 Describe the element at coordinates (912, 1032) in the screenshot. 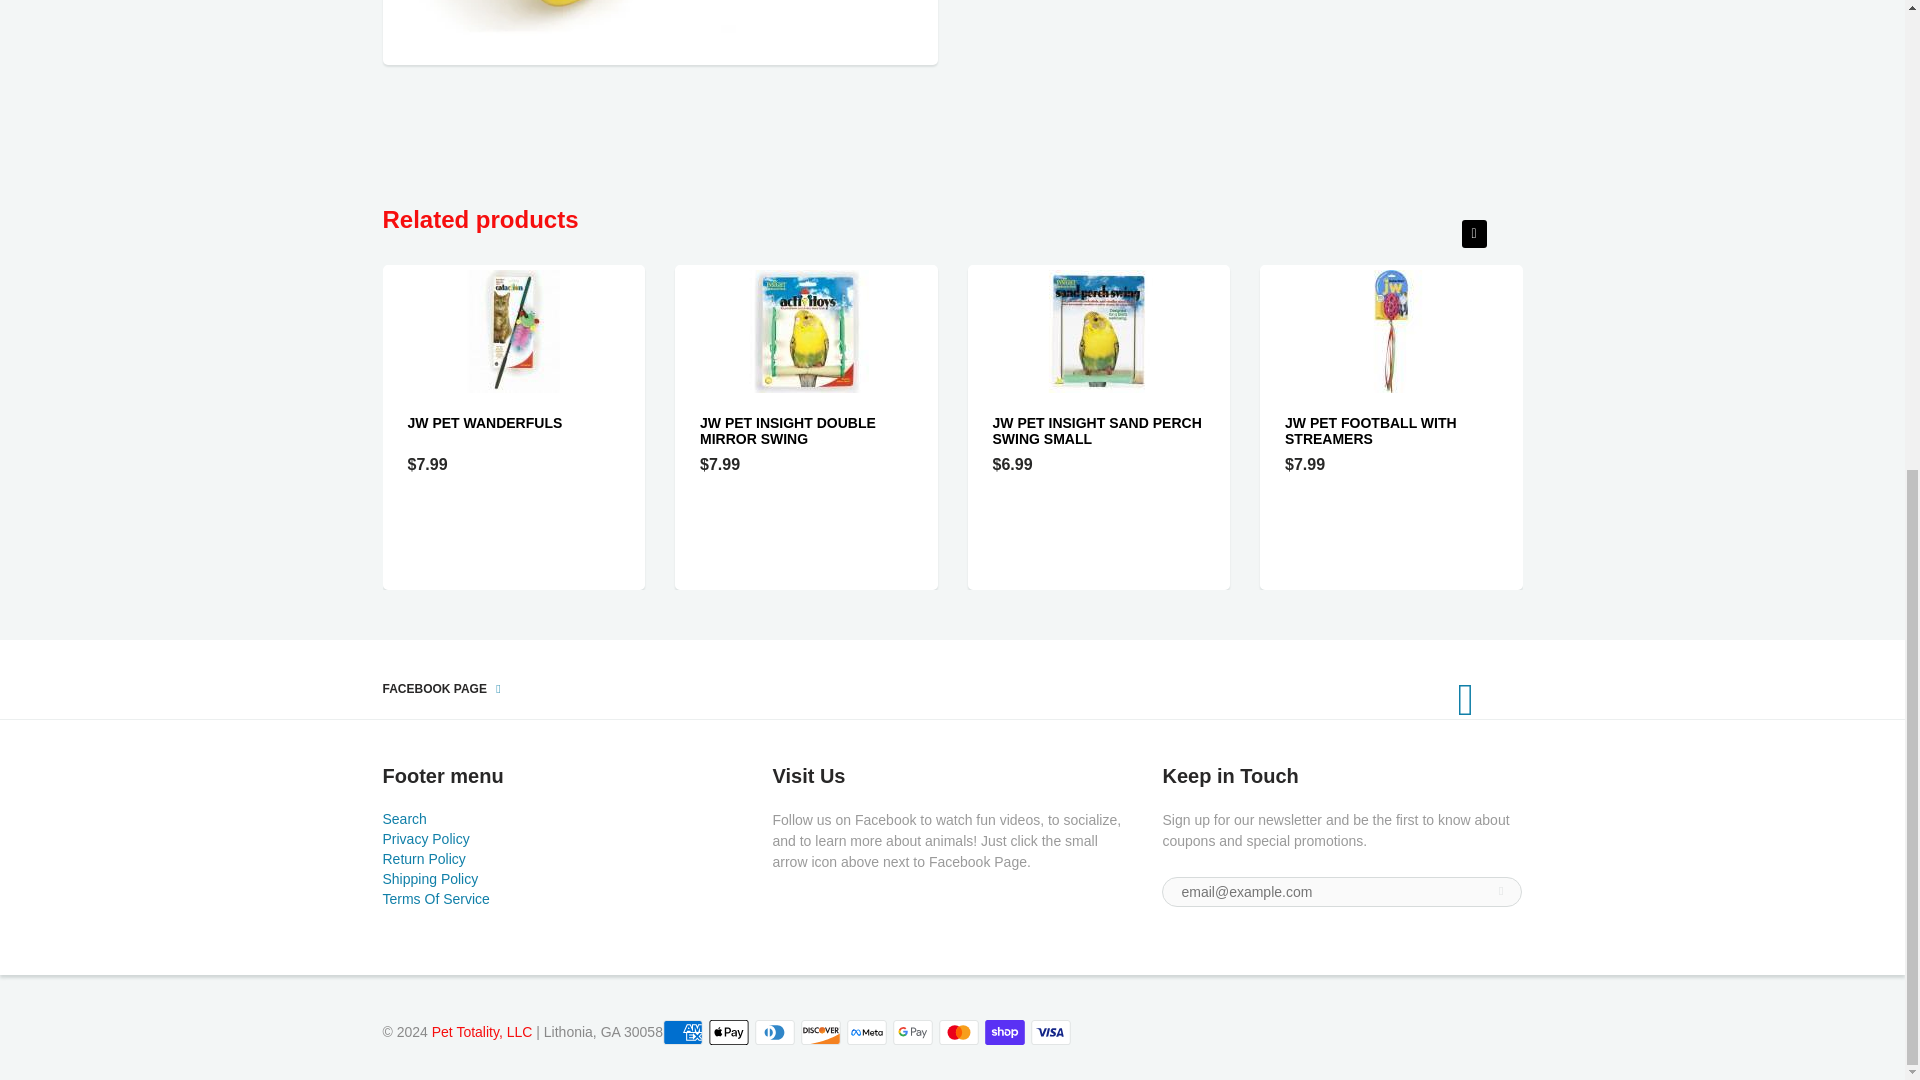

I see `Google Pay` at that location.